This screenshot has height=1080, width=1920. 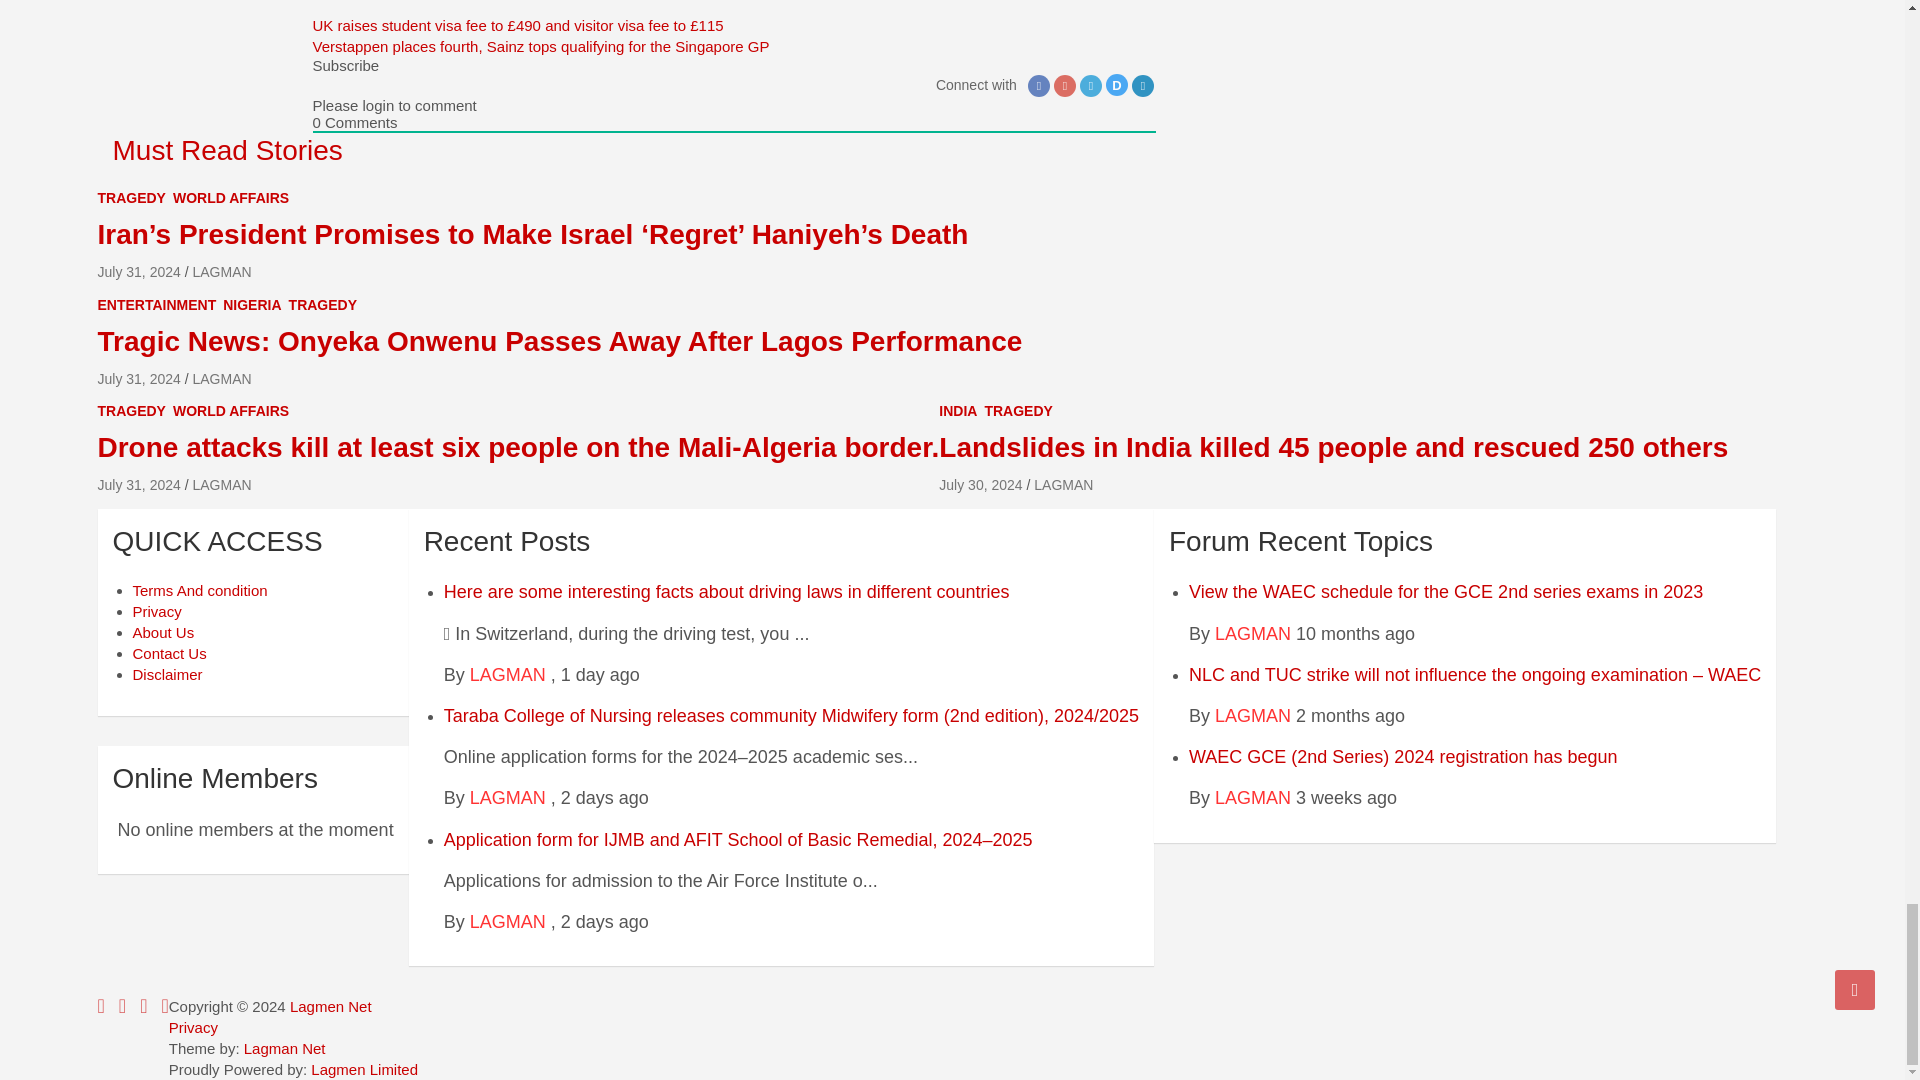 I want to click on LAGMAN, so click(x=508, y=674).